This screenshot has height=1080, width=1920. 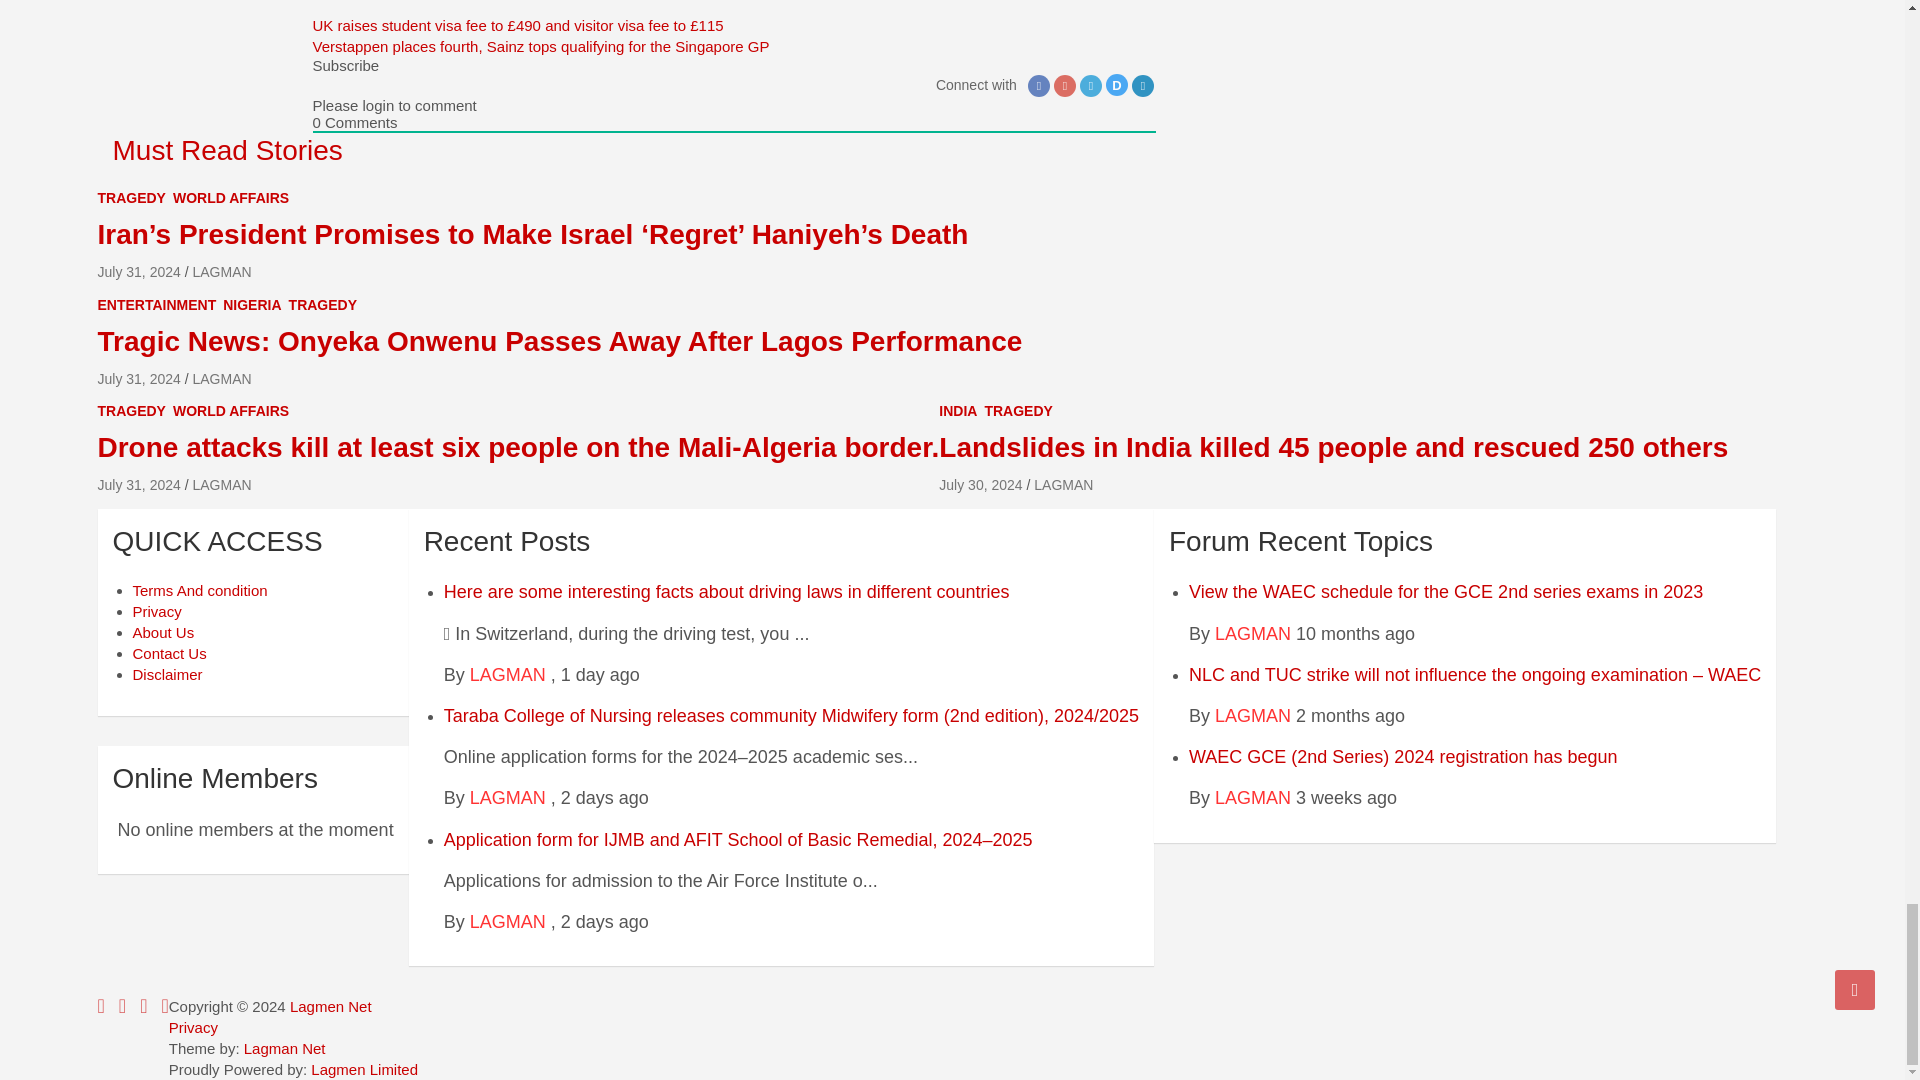 I want to click on LAGMAN, so click(x=508, y=674).